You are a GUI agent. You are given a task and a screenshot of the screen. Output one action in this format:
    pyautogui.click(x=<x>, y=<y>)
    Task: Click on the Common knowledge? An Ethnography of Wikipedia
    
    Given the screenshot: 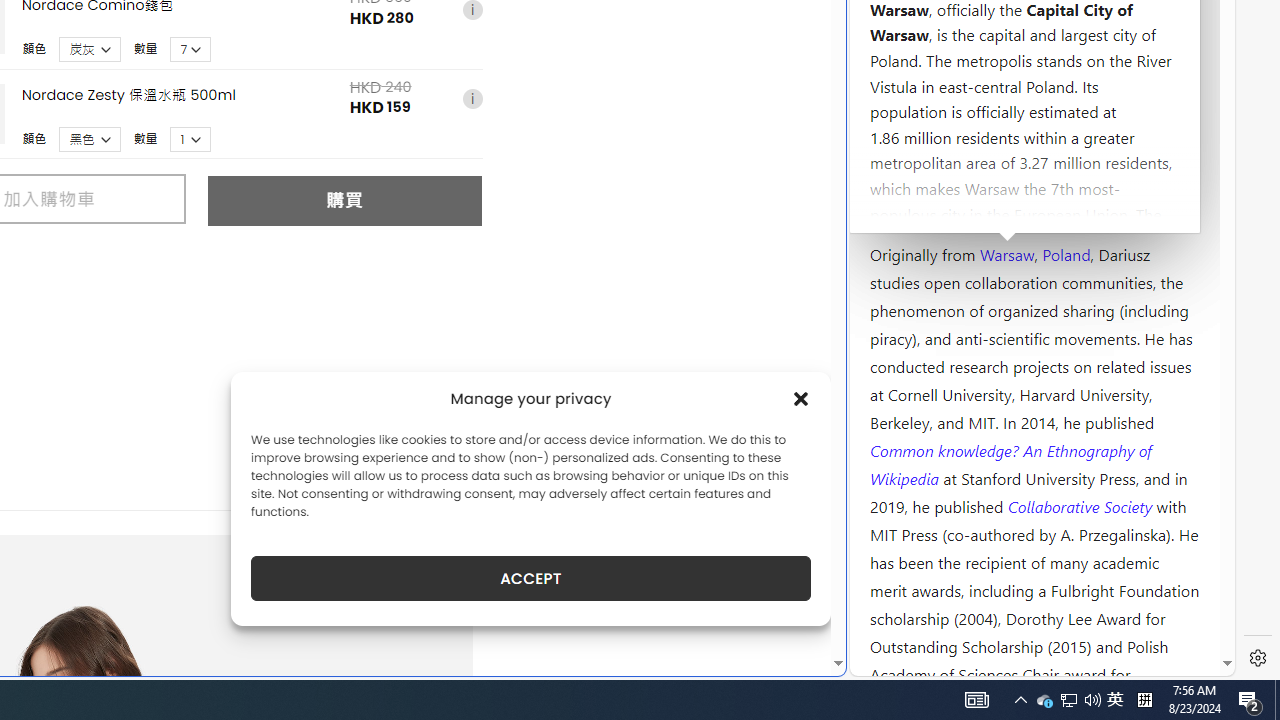 What is the action you would take?
    pyautogui.click(x=1010, y=464)
    